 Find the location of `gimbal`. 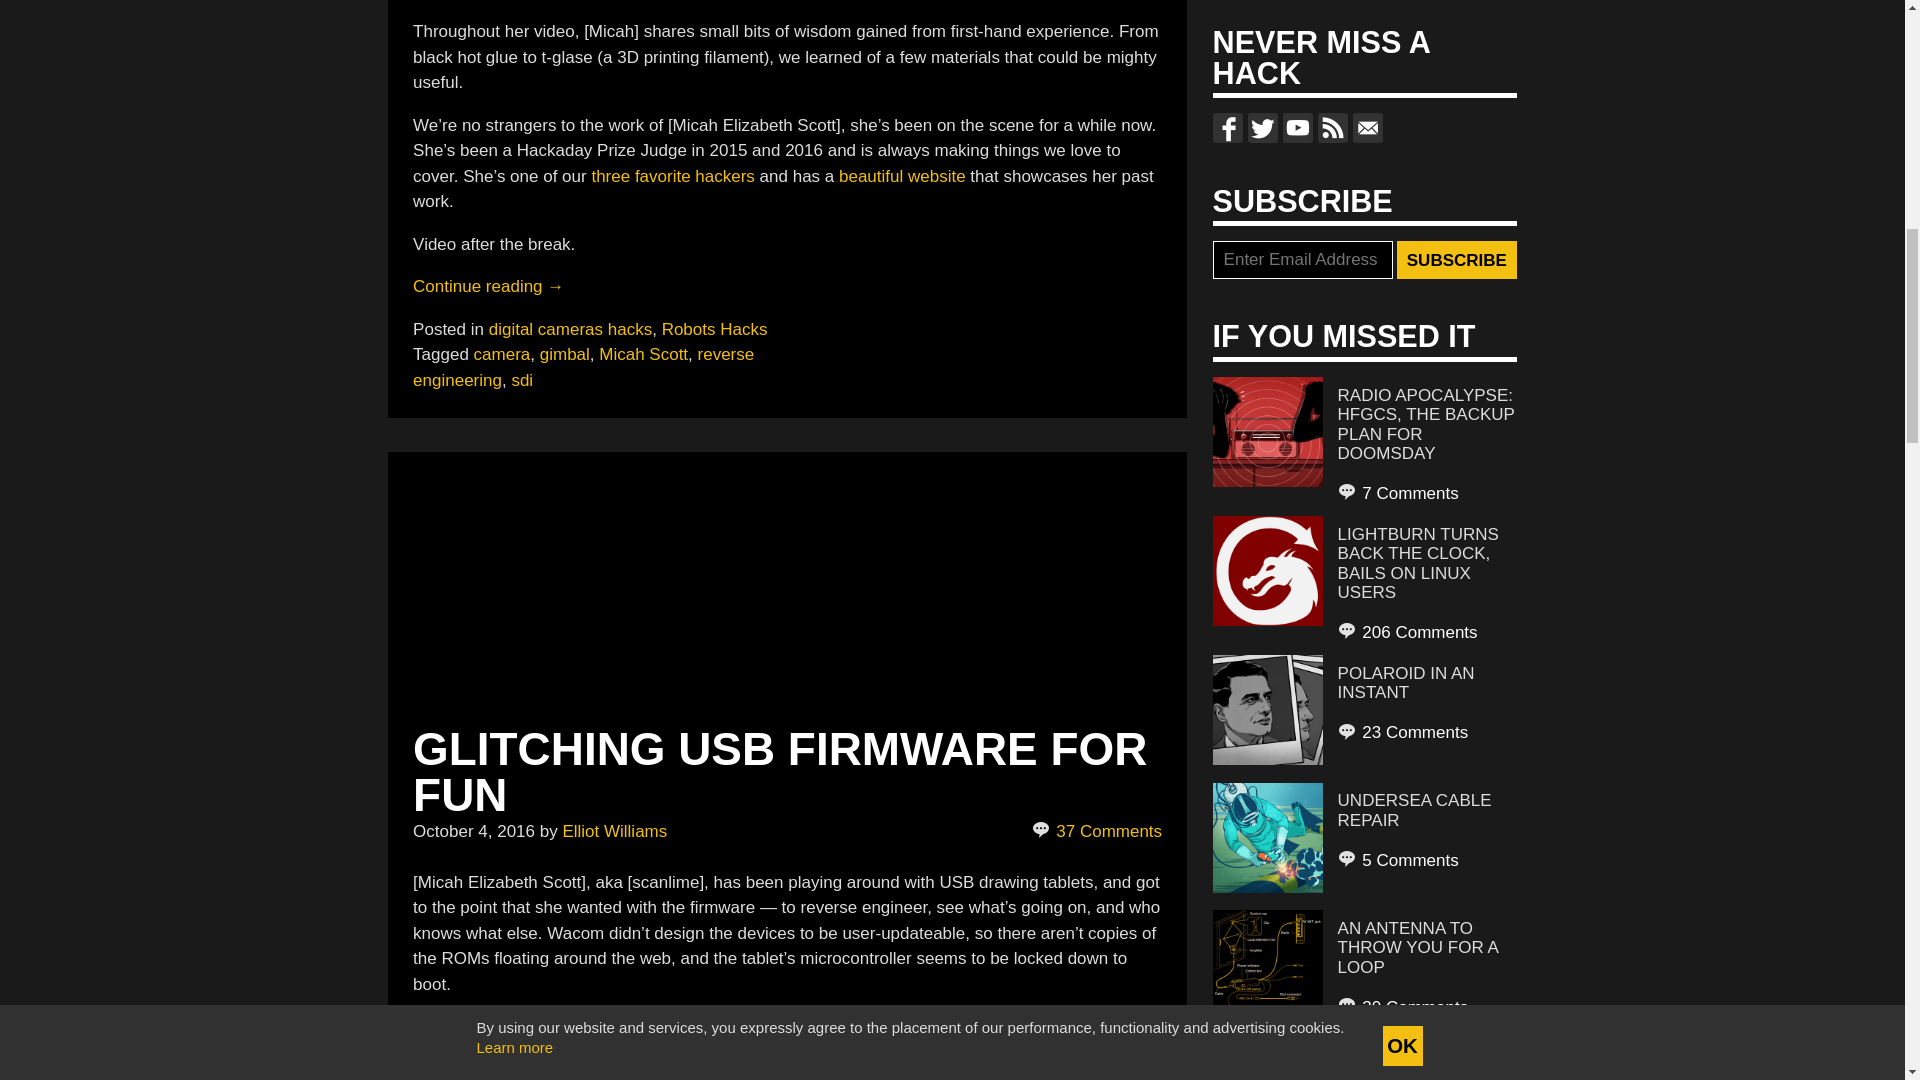

gimbal is located at coordinates (564, 354).